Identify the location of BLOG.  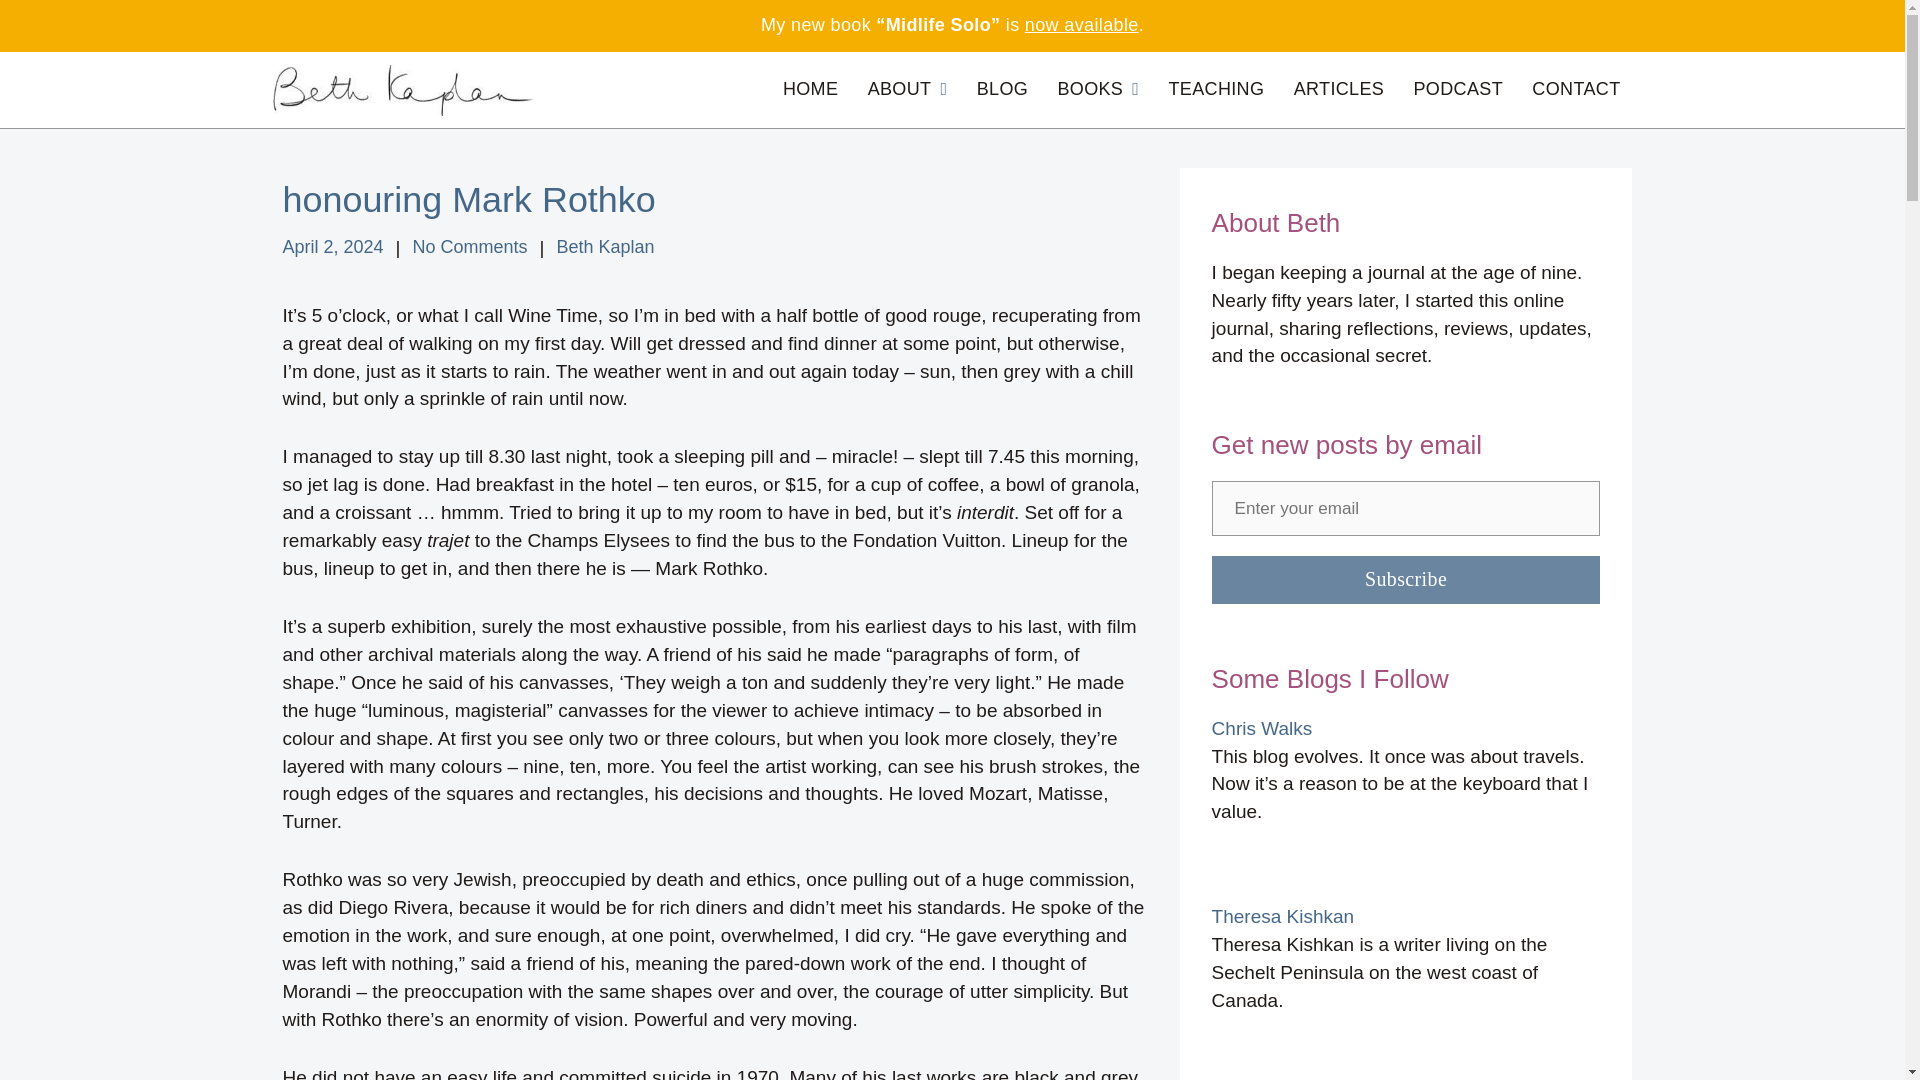
(1002, 90).